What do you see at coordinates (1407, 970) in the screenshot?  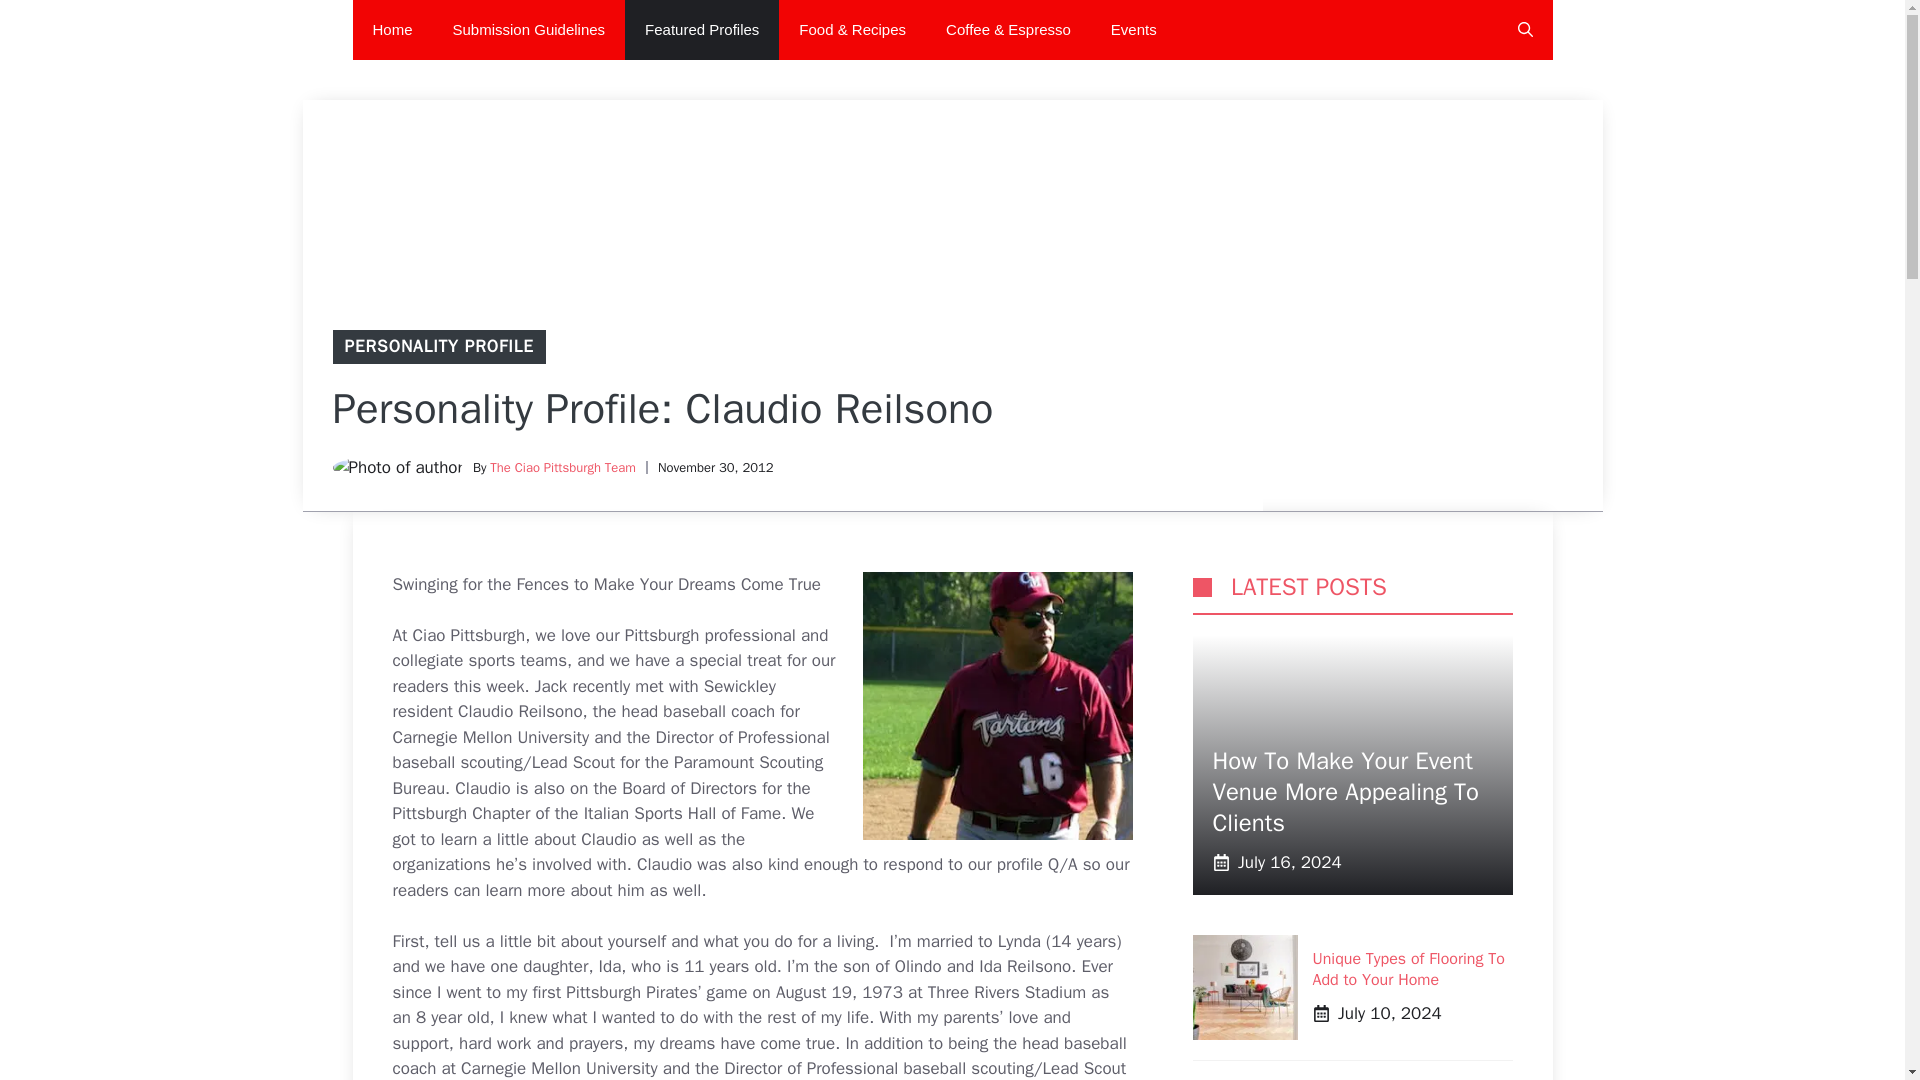 I see `Unique Types of Flooring To Add to Your Home` at bounding box center [1407, 970].